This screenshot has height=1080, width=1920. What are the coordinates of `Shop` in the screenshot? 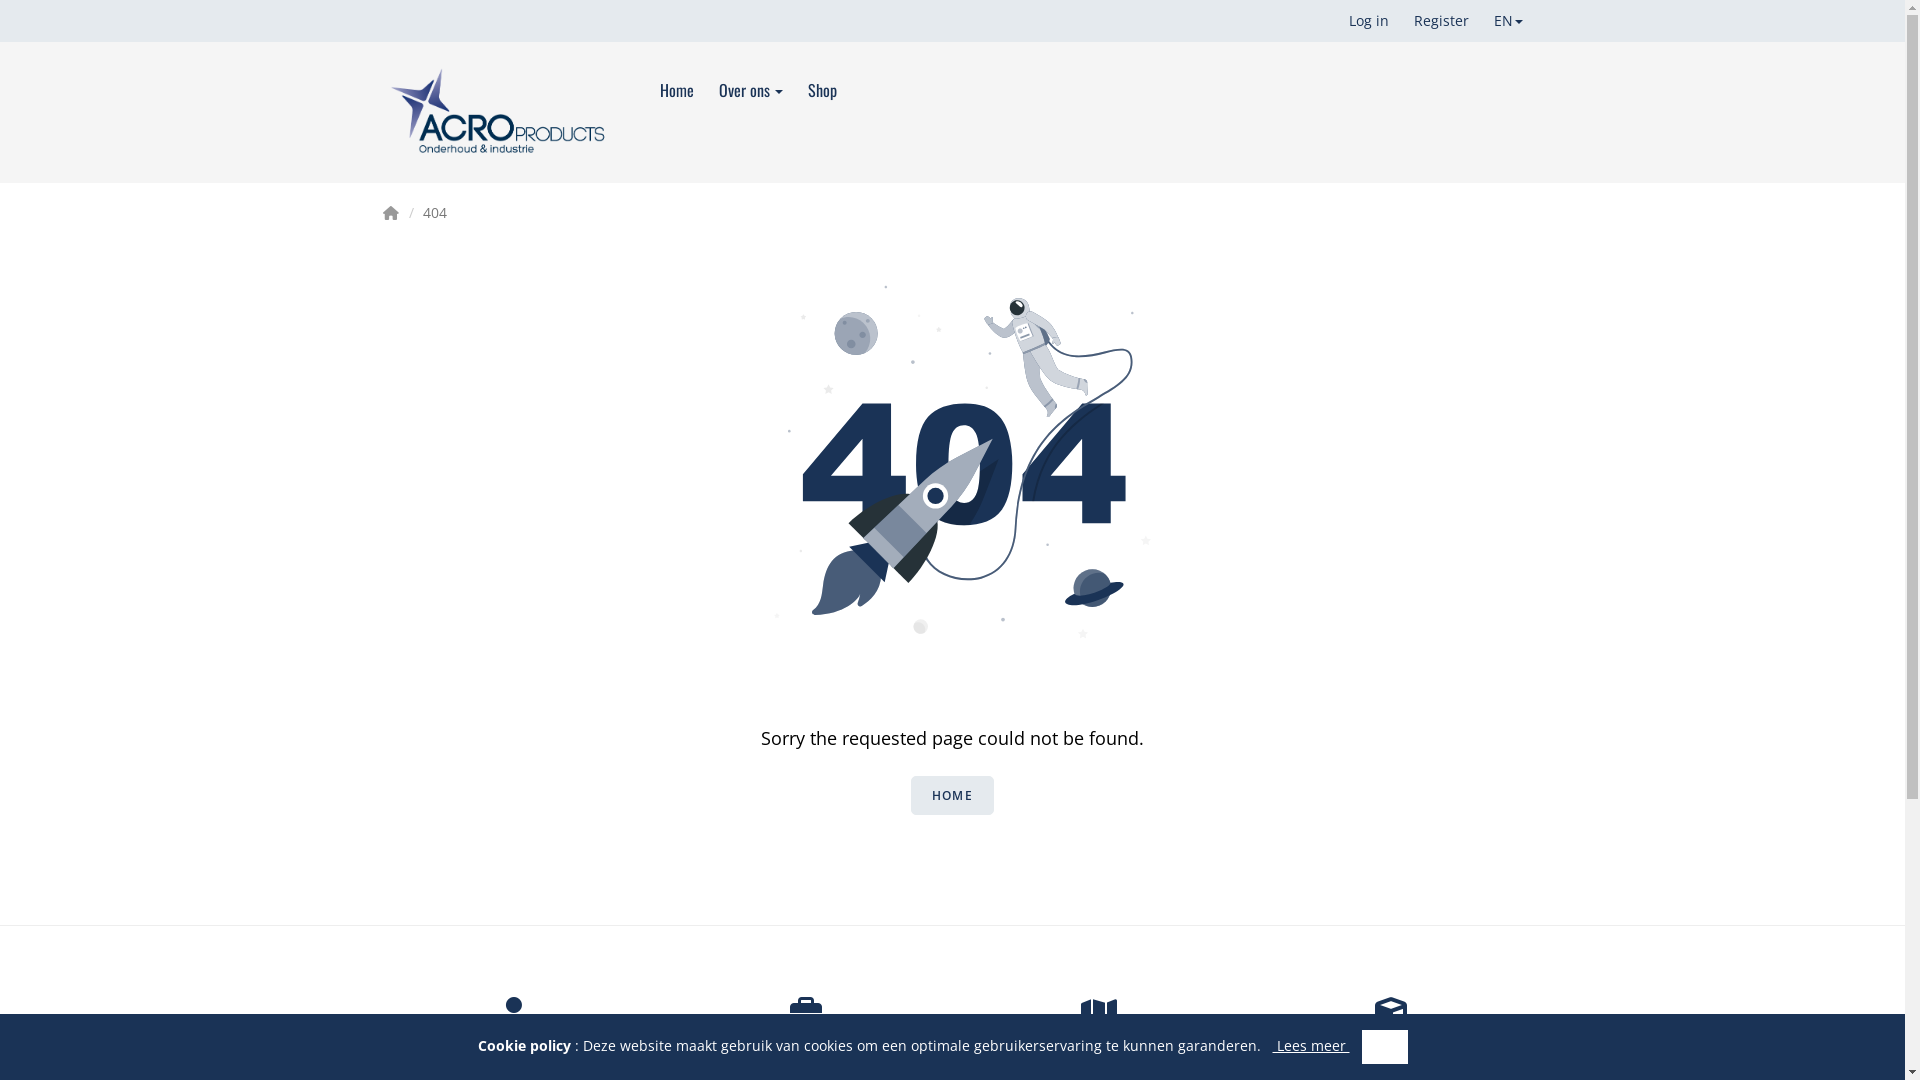 It's located at (835, 90).